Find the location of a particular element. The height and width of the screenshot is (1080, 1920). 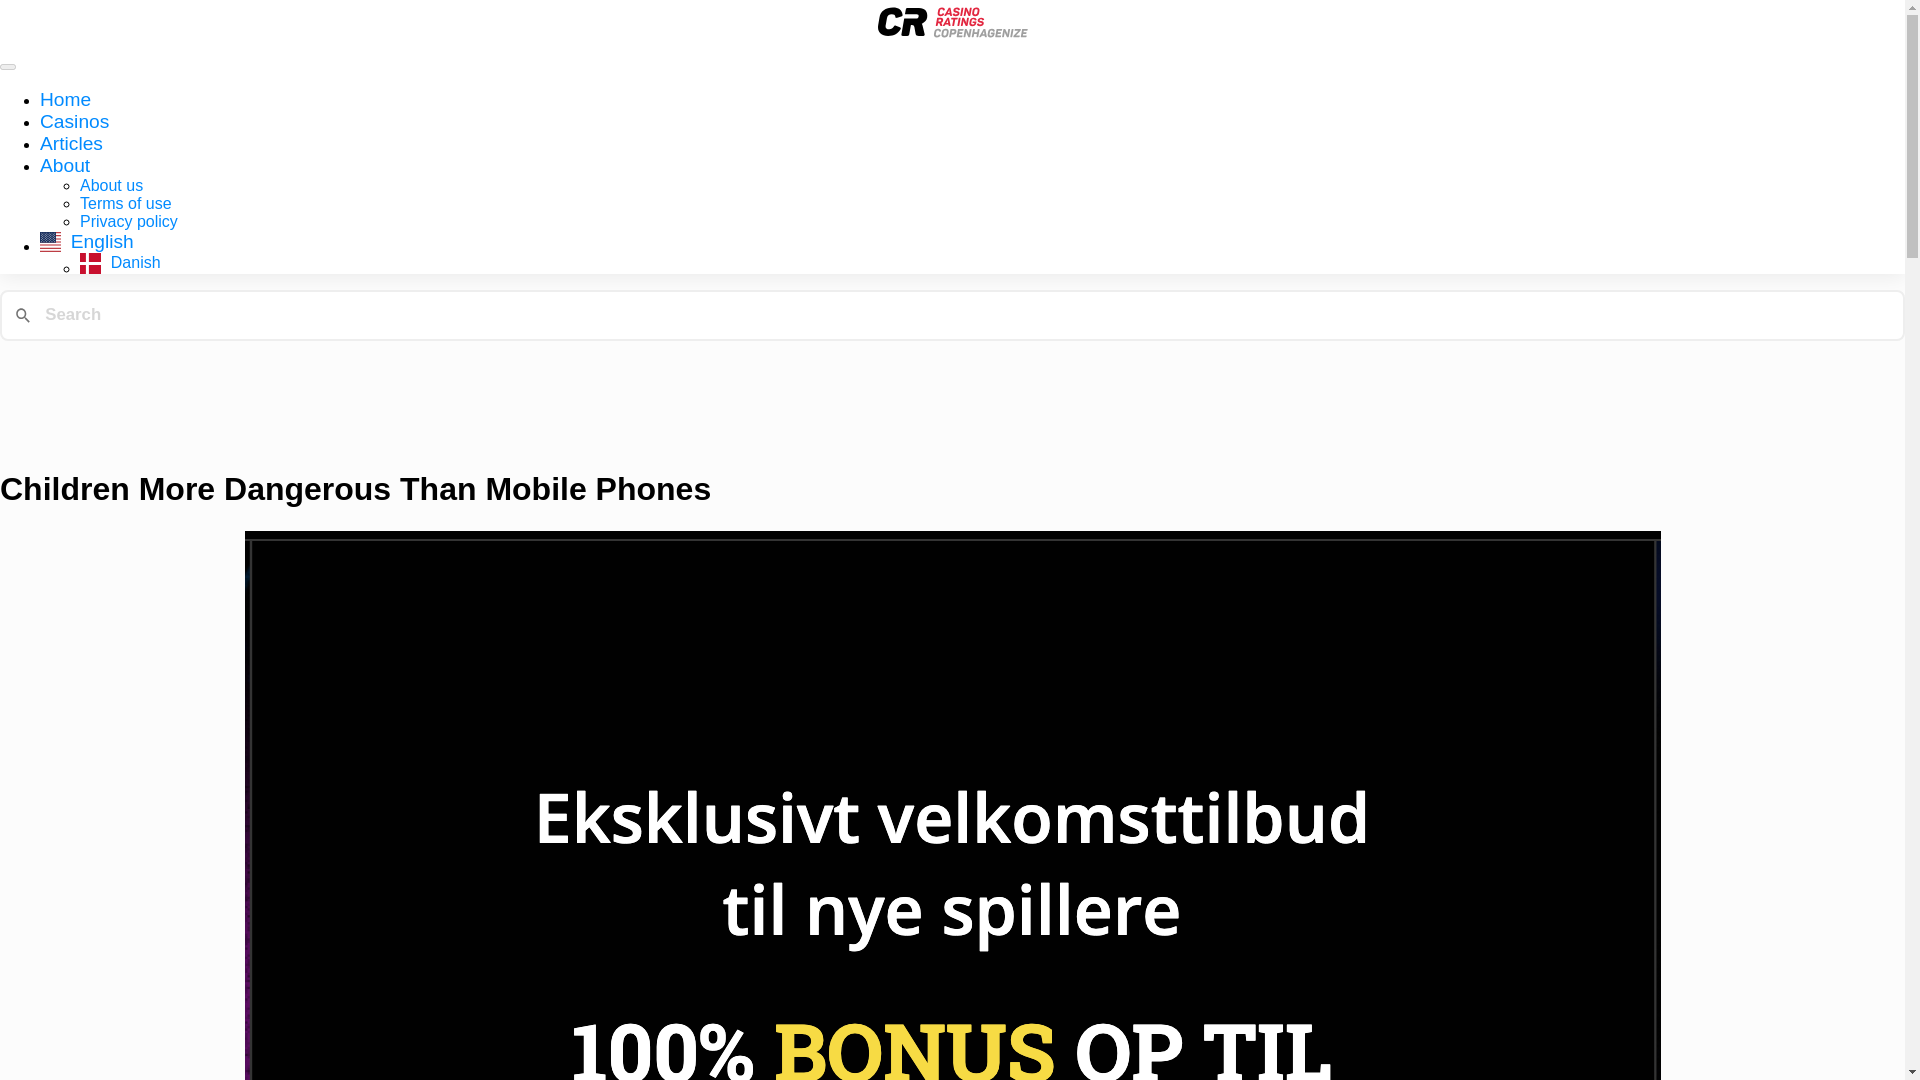

Terms of use is located at coordinates (126, 203).